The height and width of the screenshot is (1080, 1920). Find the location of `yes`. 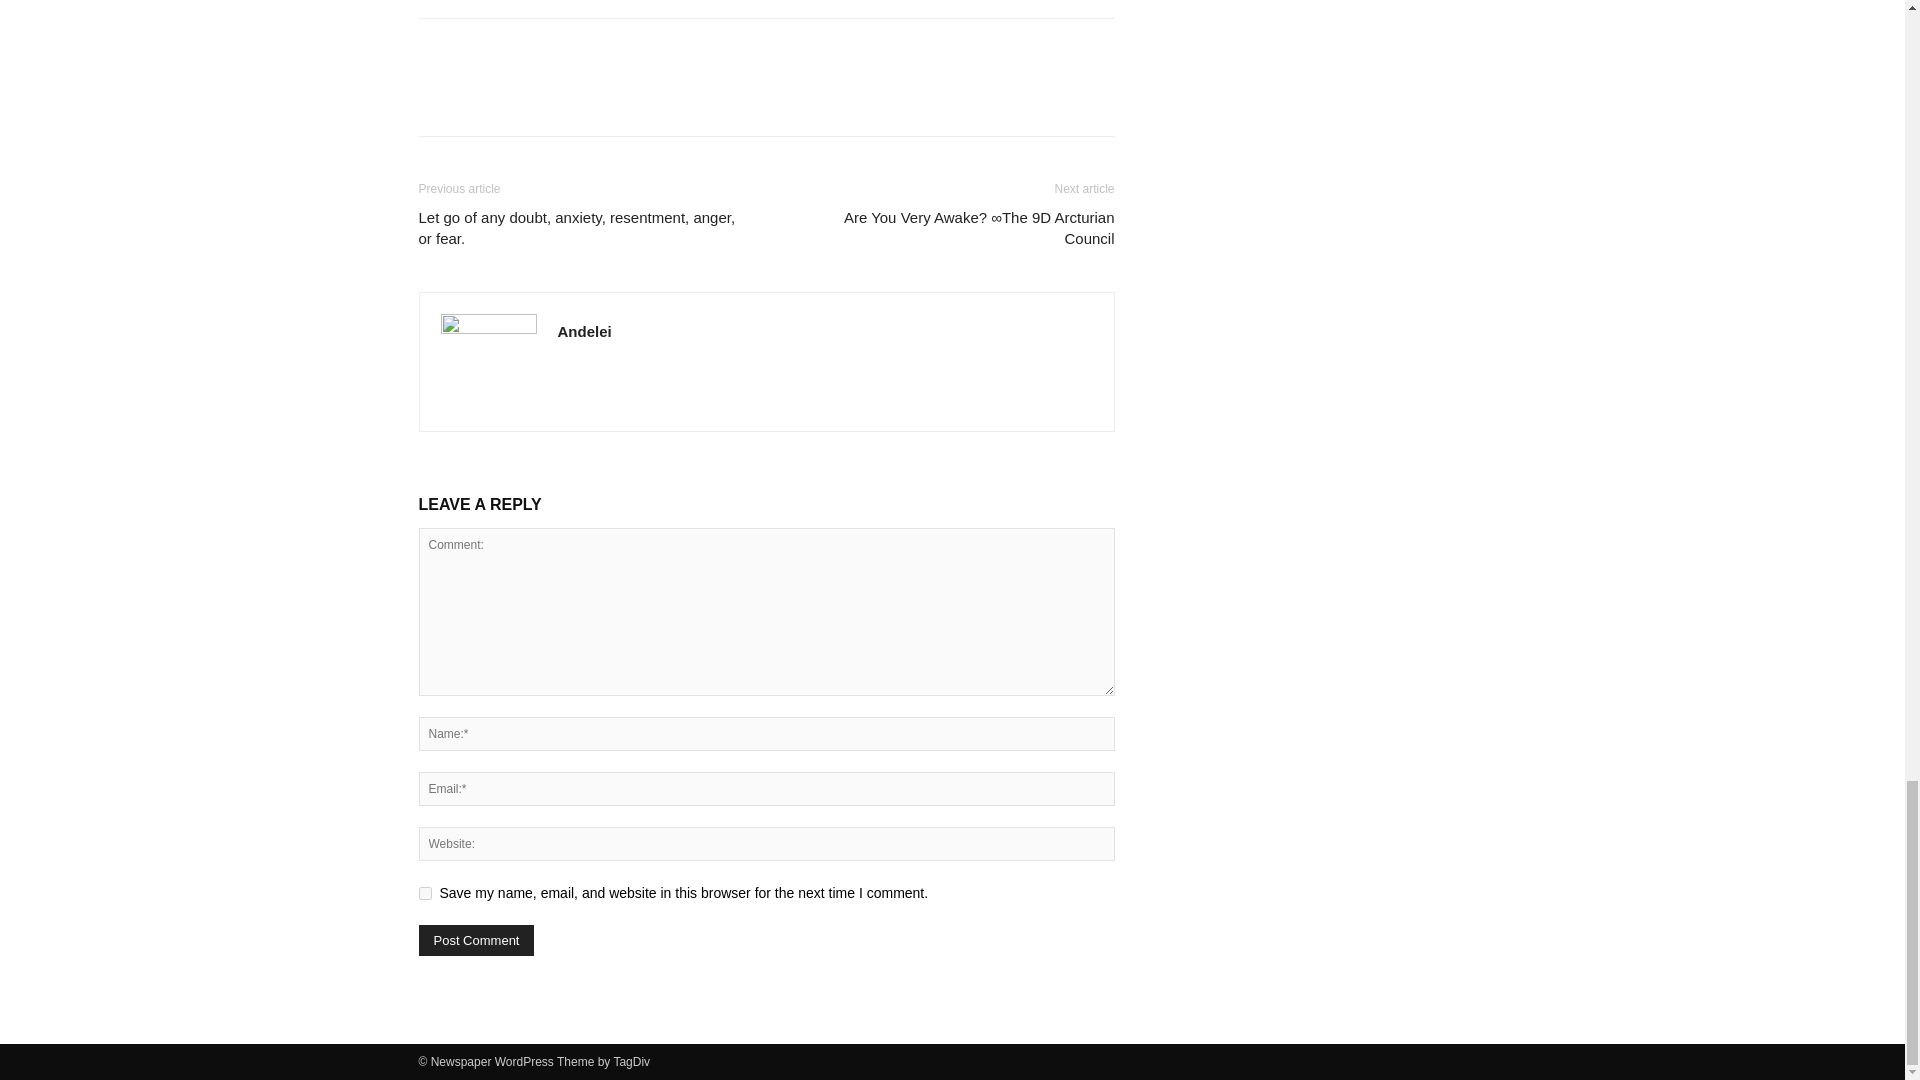

yes is located at coordinates (424, 892).